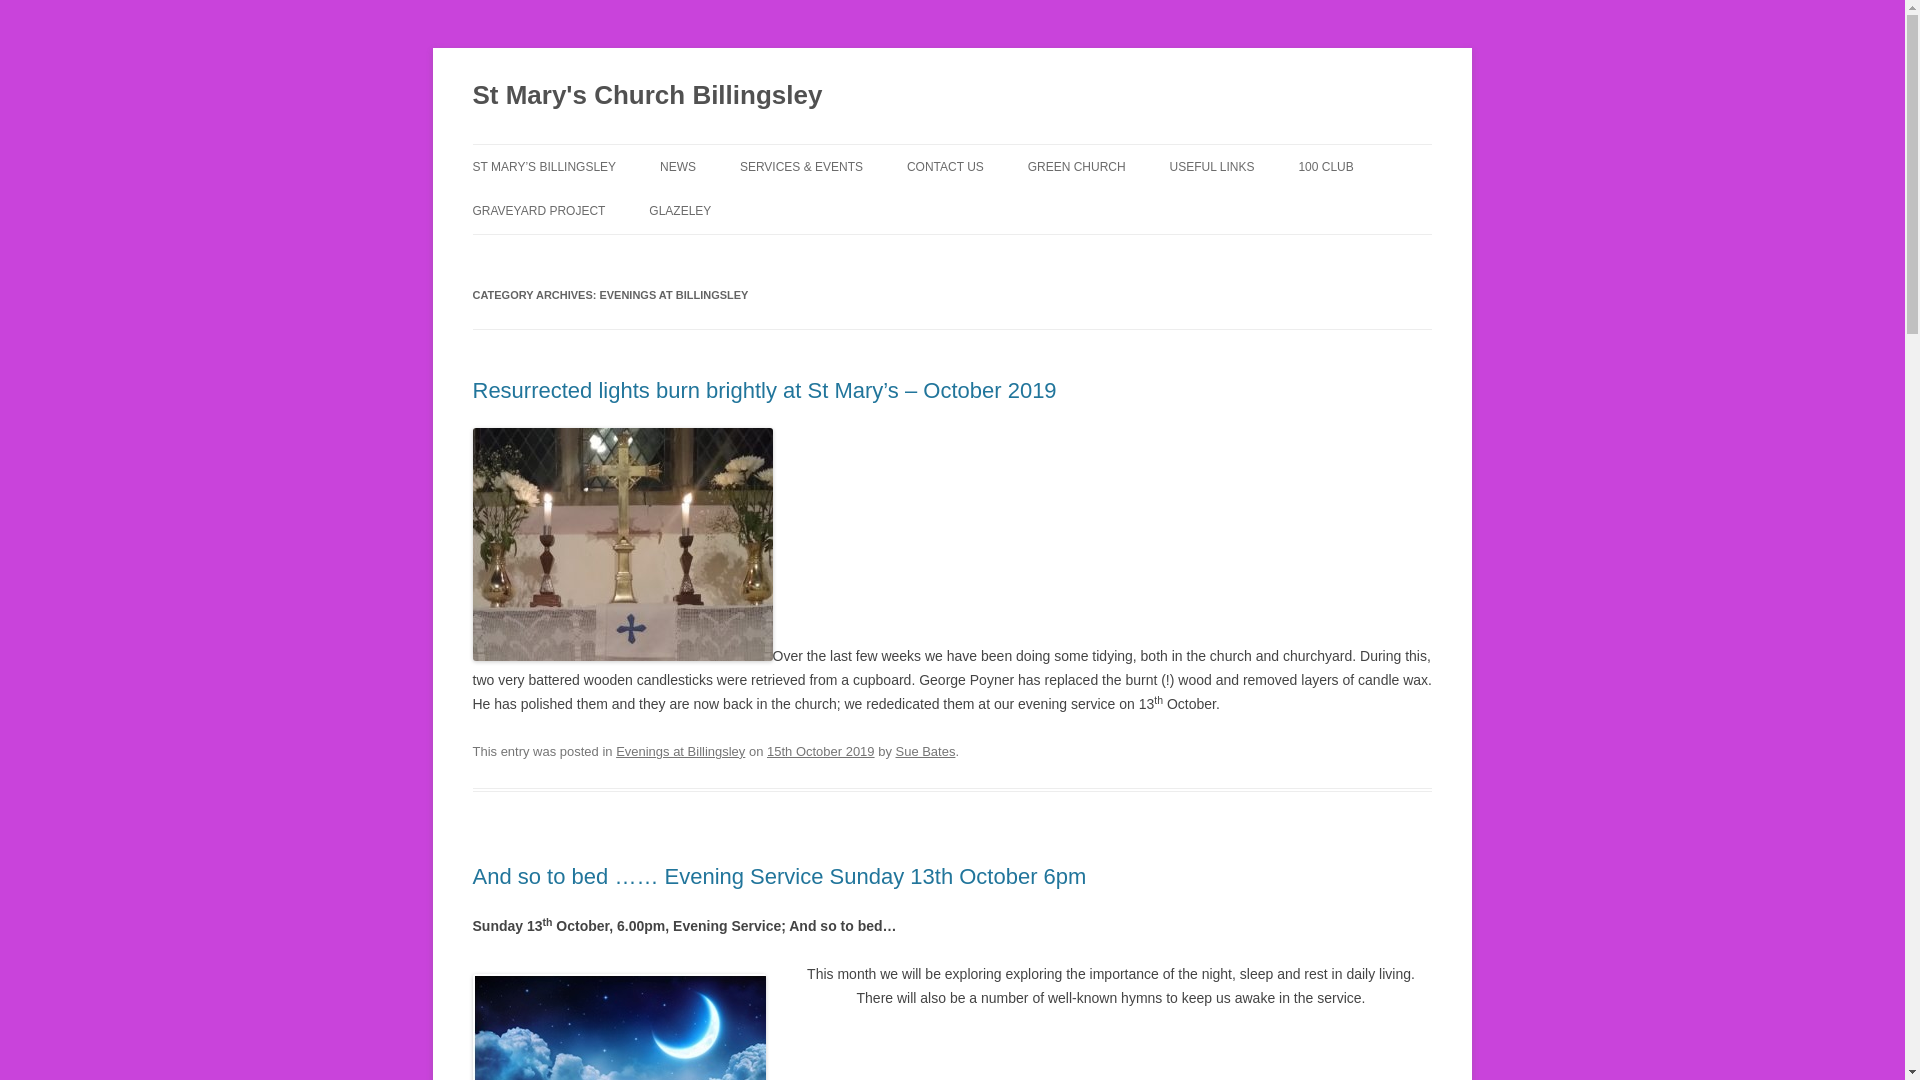 This screenshot has height=1080, width=1920. I want to click on USEFUL LINKS, so click(1212, 166).